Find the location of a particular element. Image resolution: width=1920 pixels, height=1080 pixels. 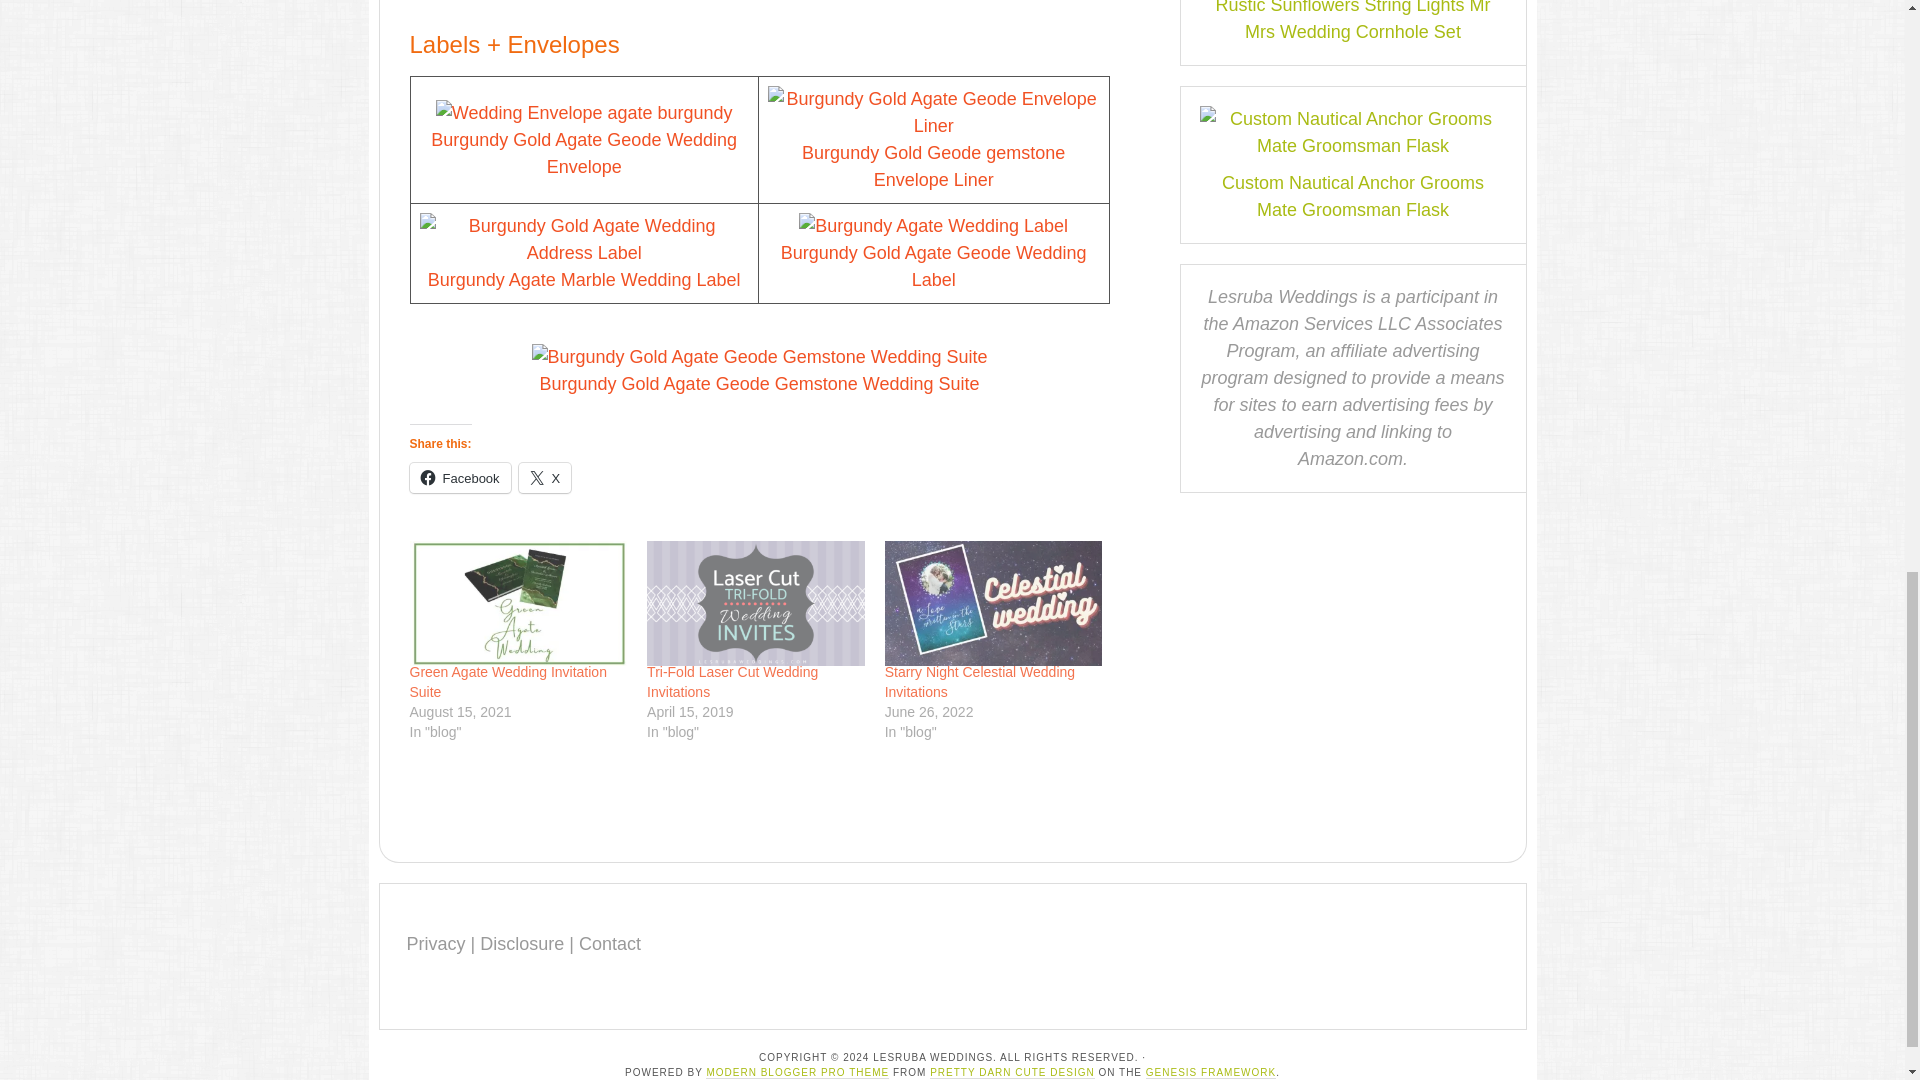

Tri-Fold Laser Cut Wedding Invitations is located at coordinates (732, 682).